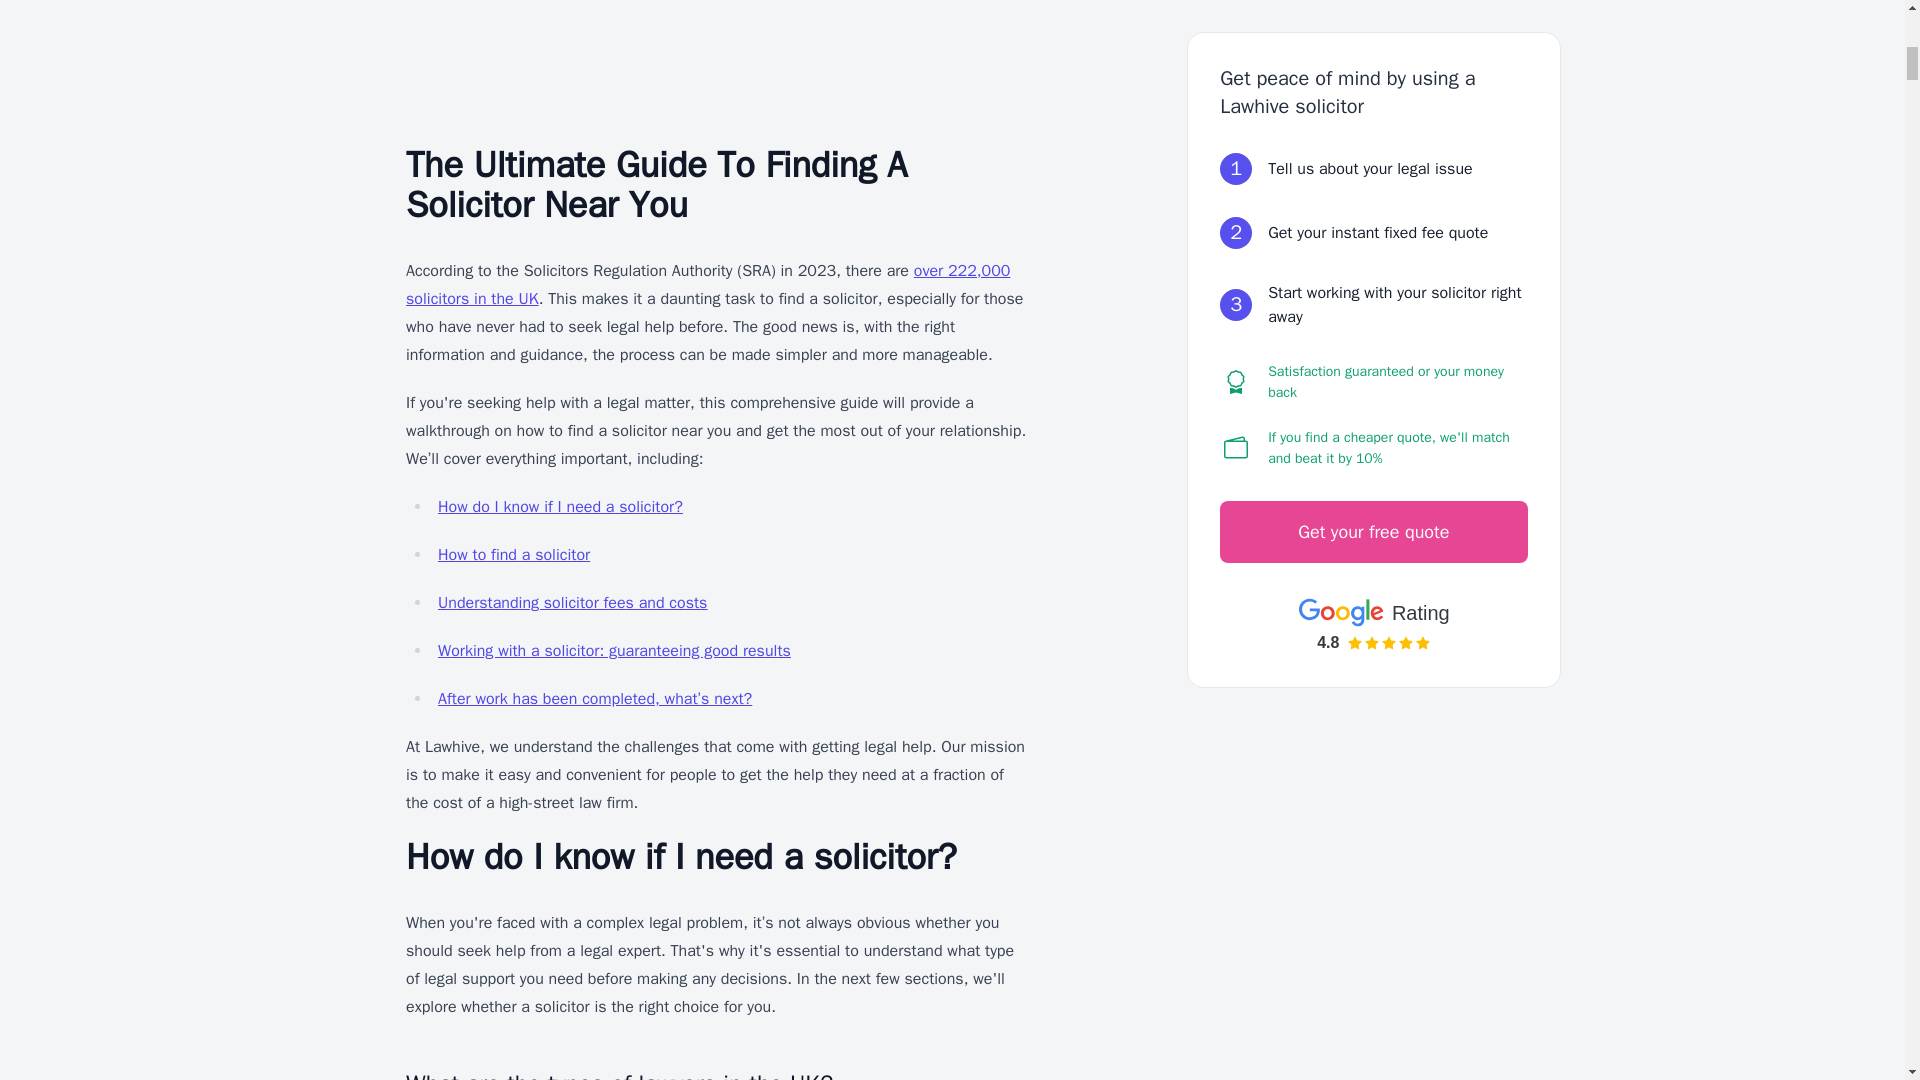  What do you see at coordinates (560, 506) in the screenshot?
I see `How do I know if I need a solicitor?` at bounding box center [560, 506].